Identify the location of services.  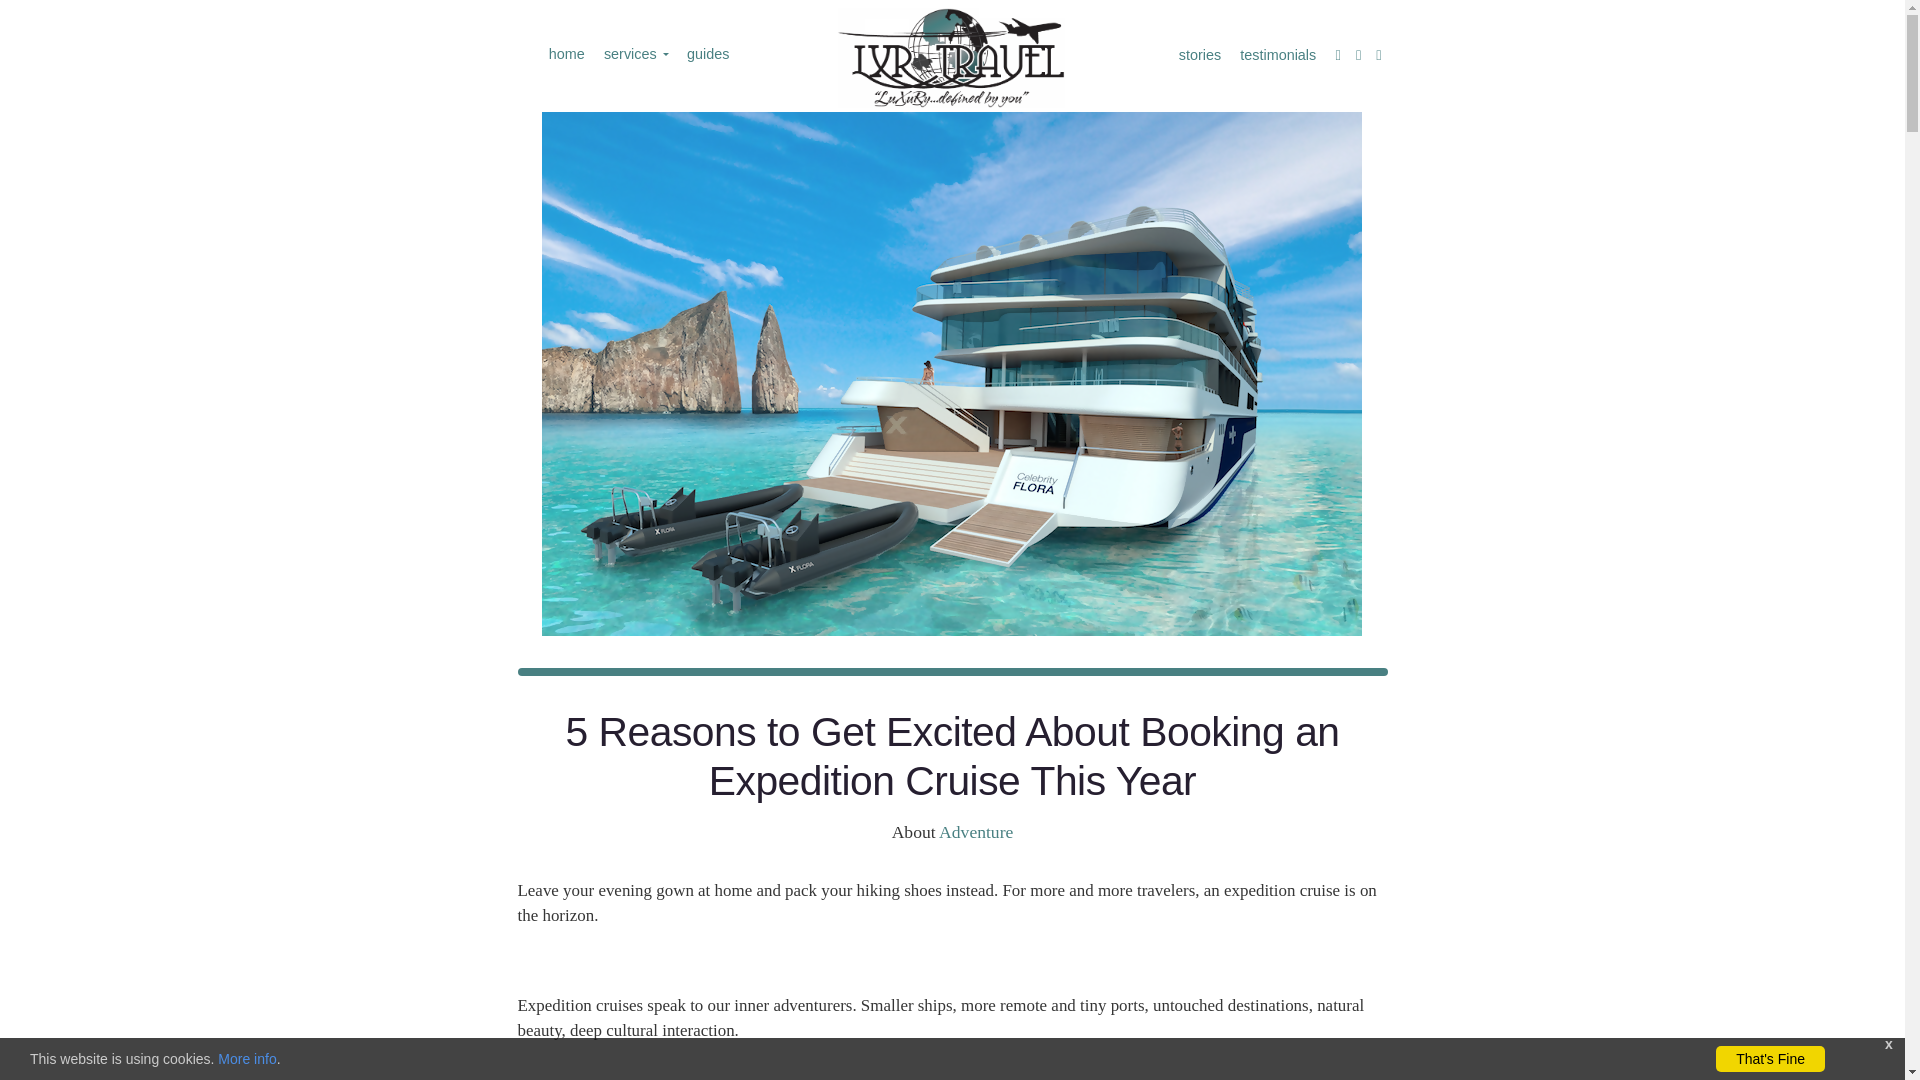
(634, 54).